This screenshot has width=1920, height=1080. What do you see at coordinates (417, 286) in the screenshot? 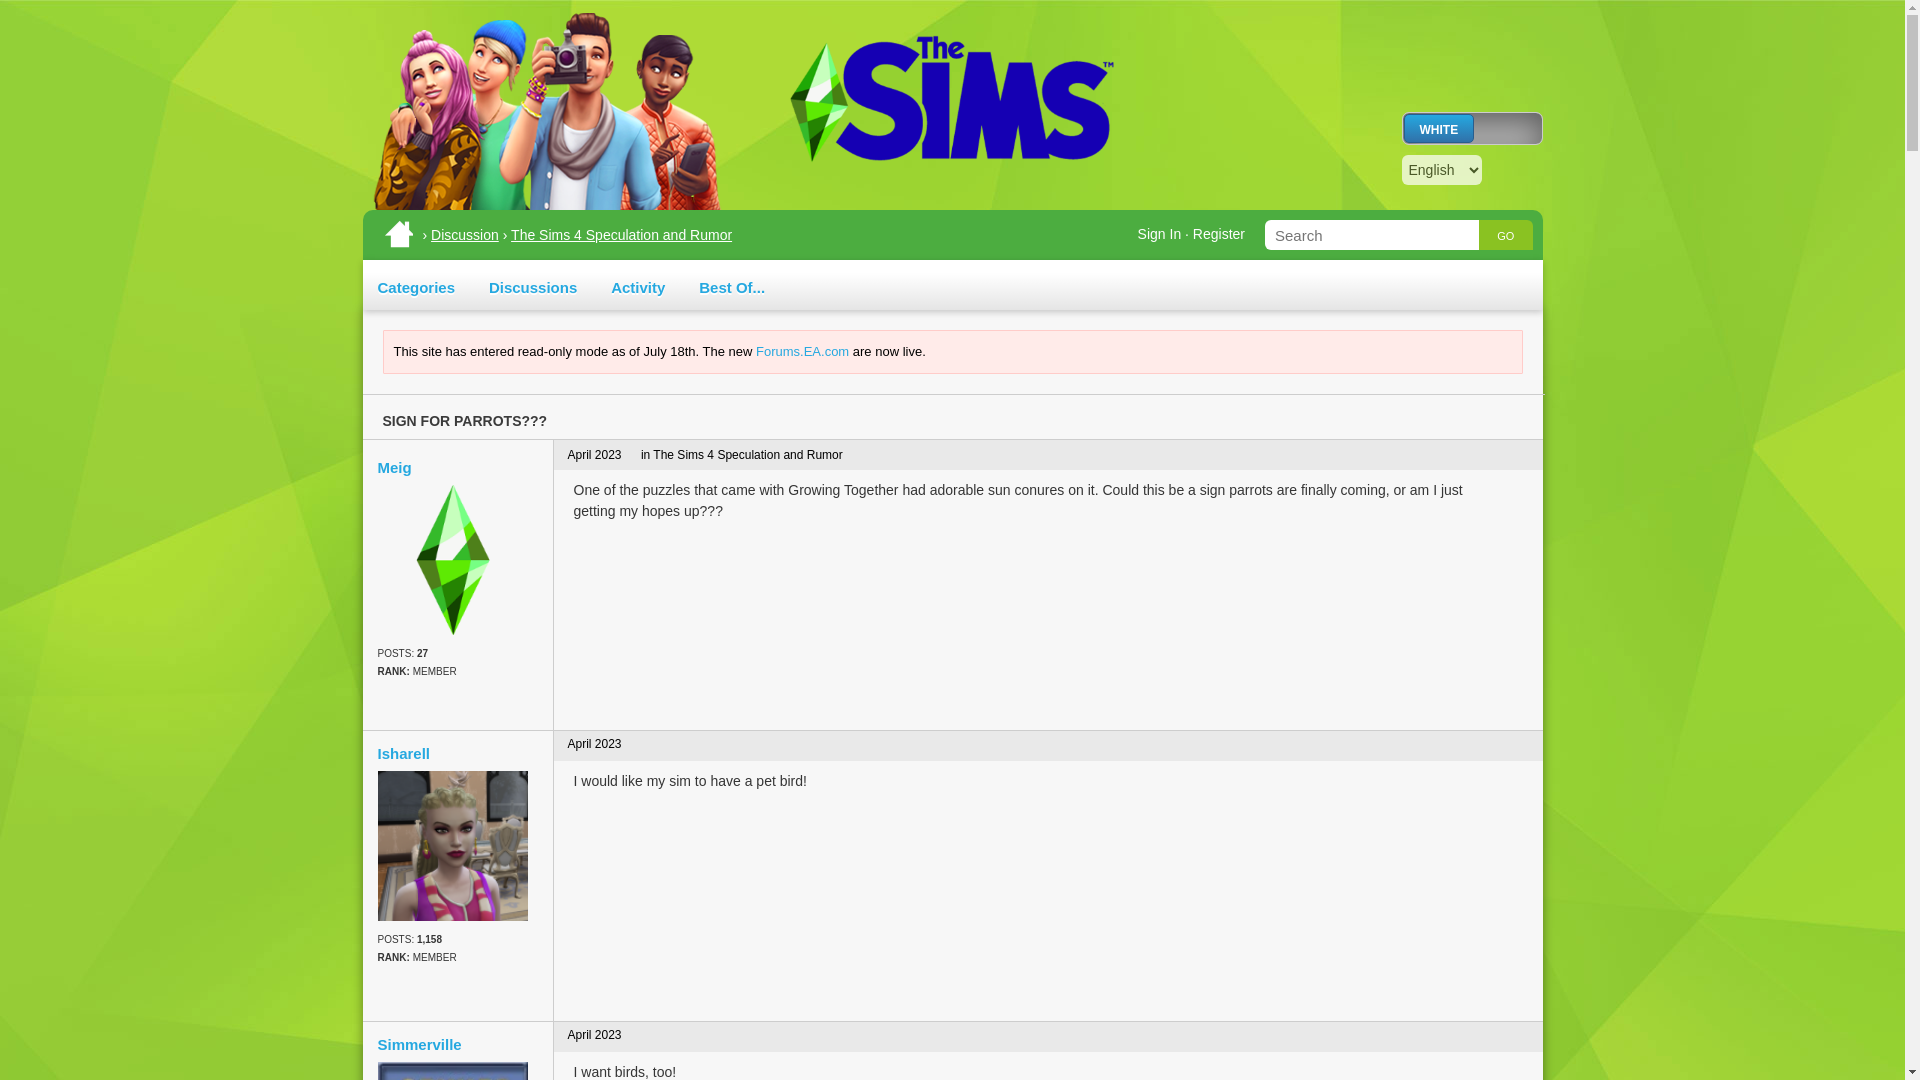
I see `Categories` at bounding box center [417, 286].